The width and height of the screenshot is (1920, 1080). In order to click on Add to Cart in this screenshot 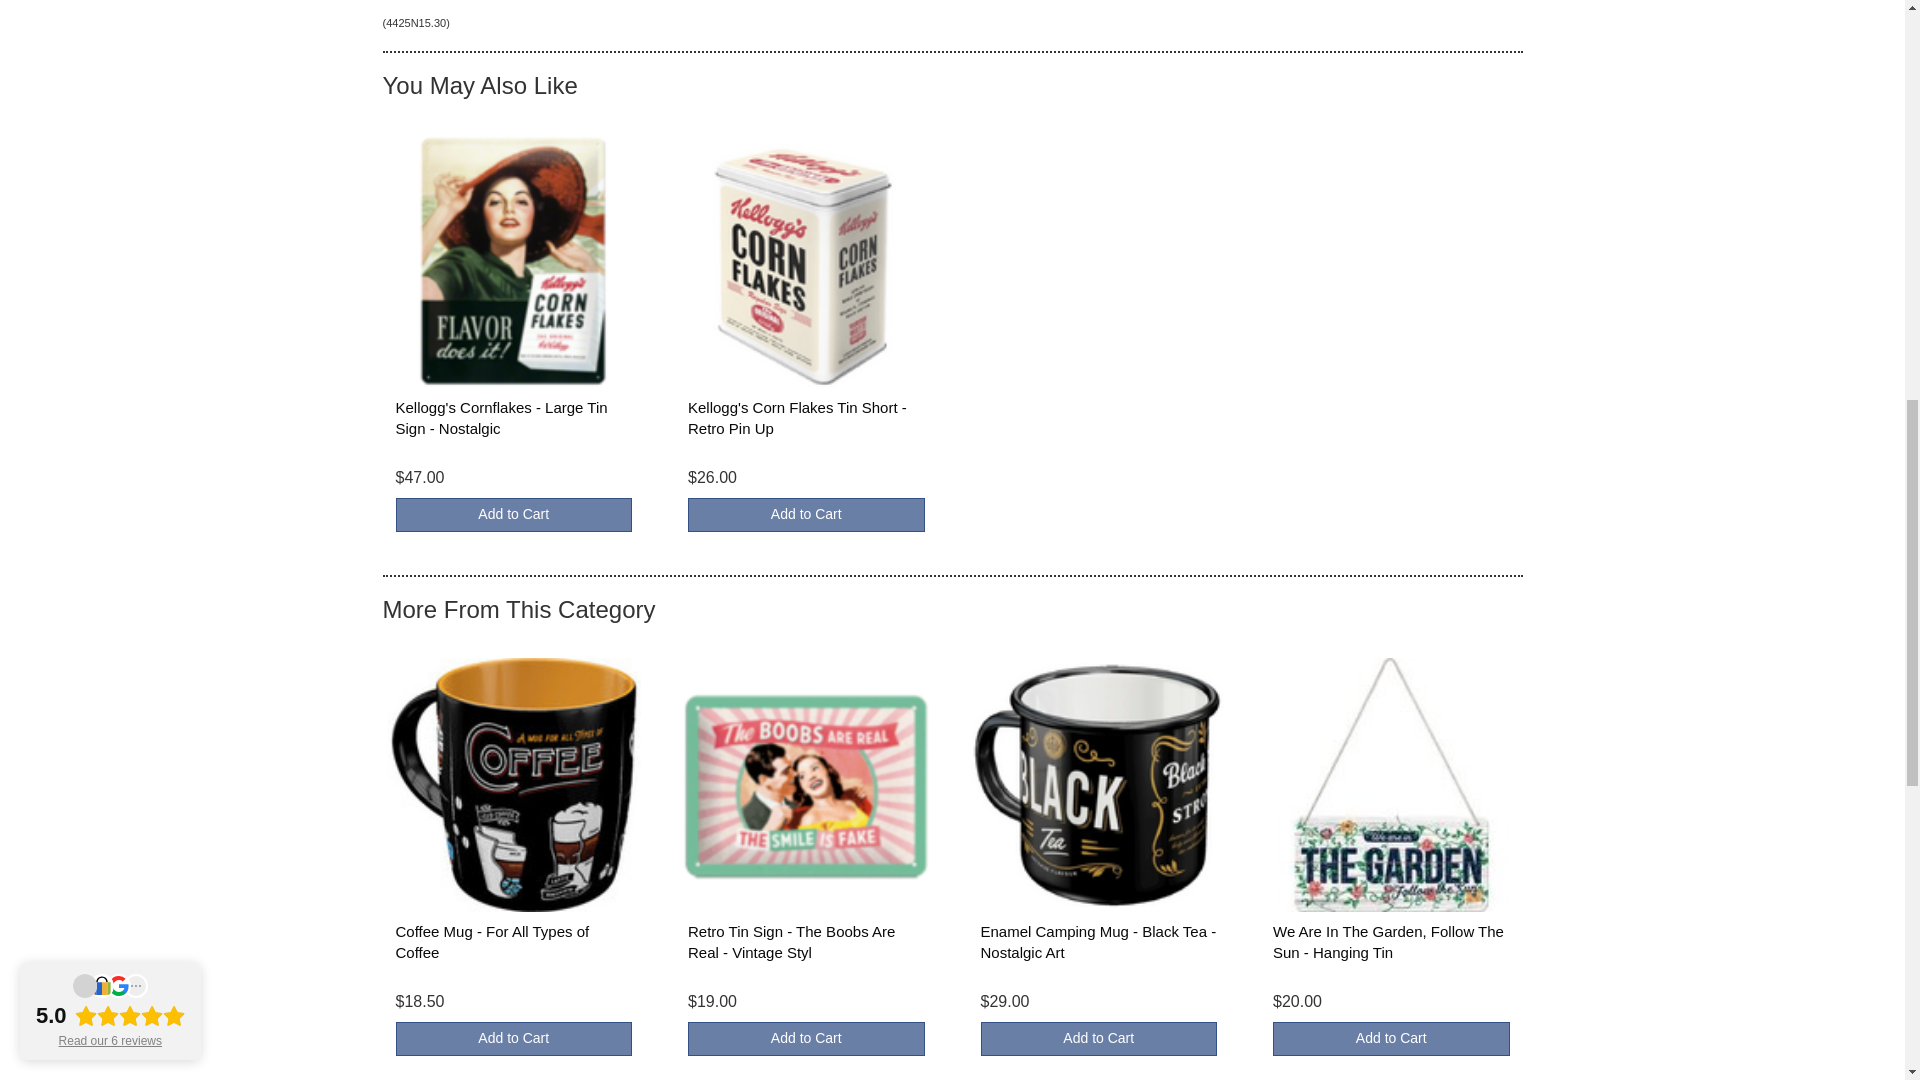, I will do `click(1098, 1038)`.